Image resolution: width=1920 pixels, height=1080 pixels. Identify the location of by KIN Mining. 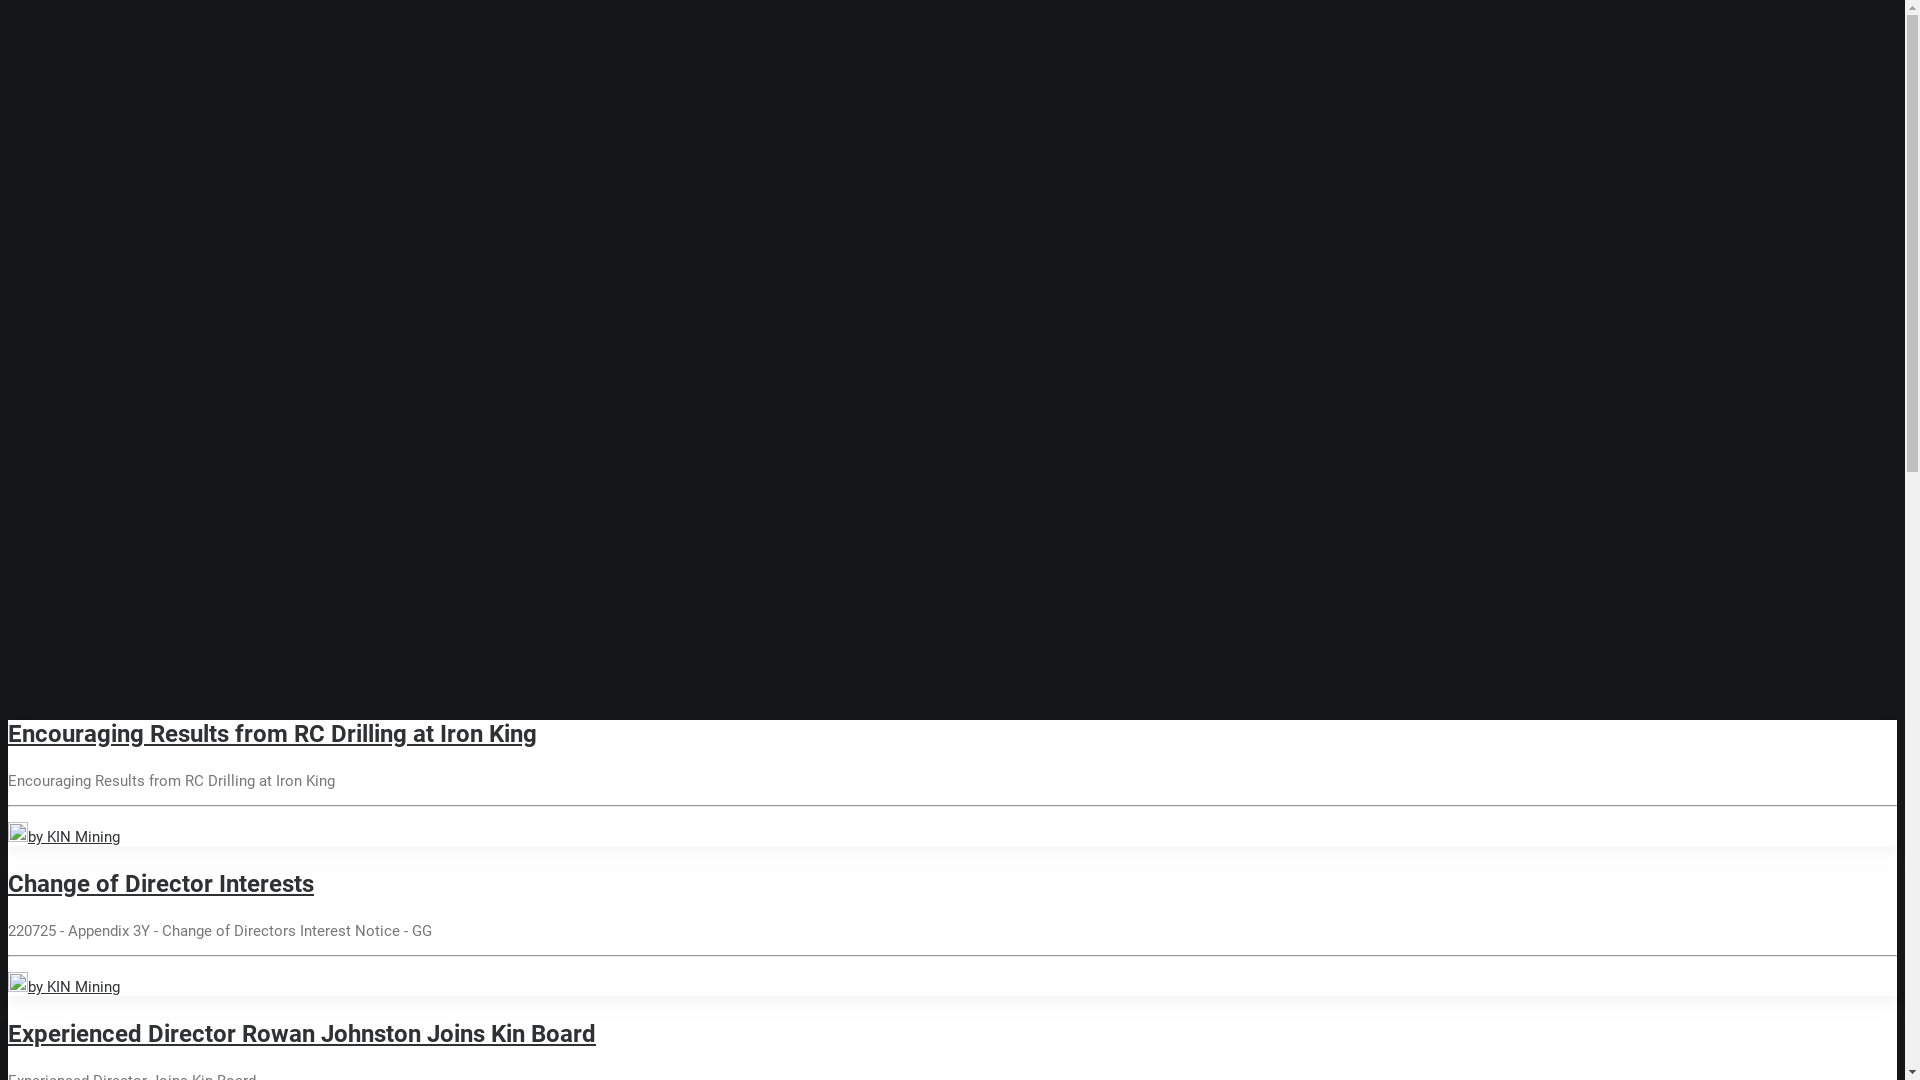
(64, 987).